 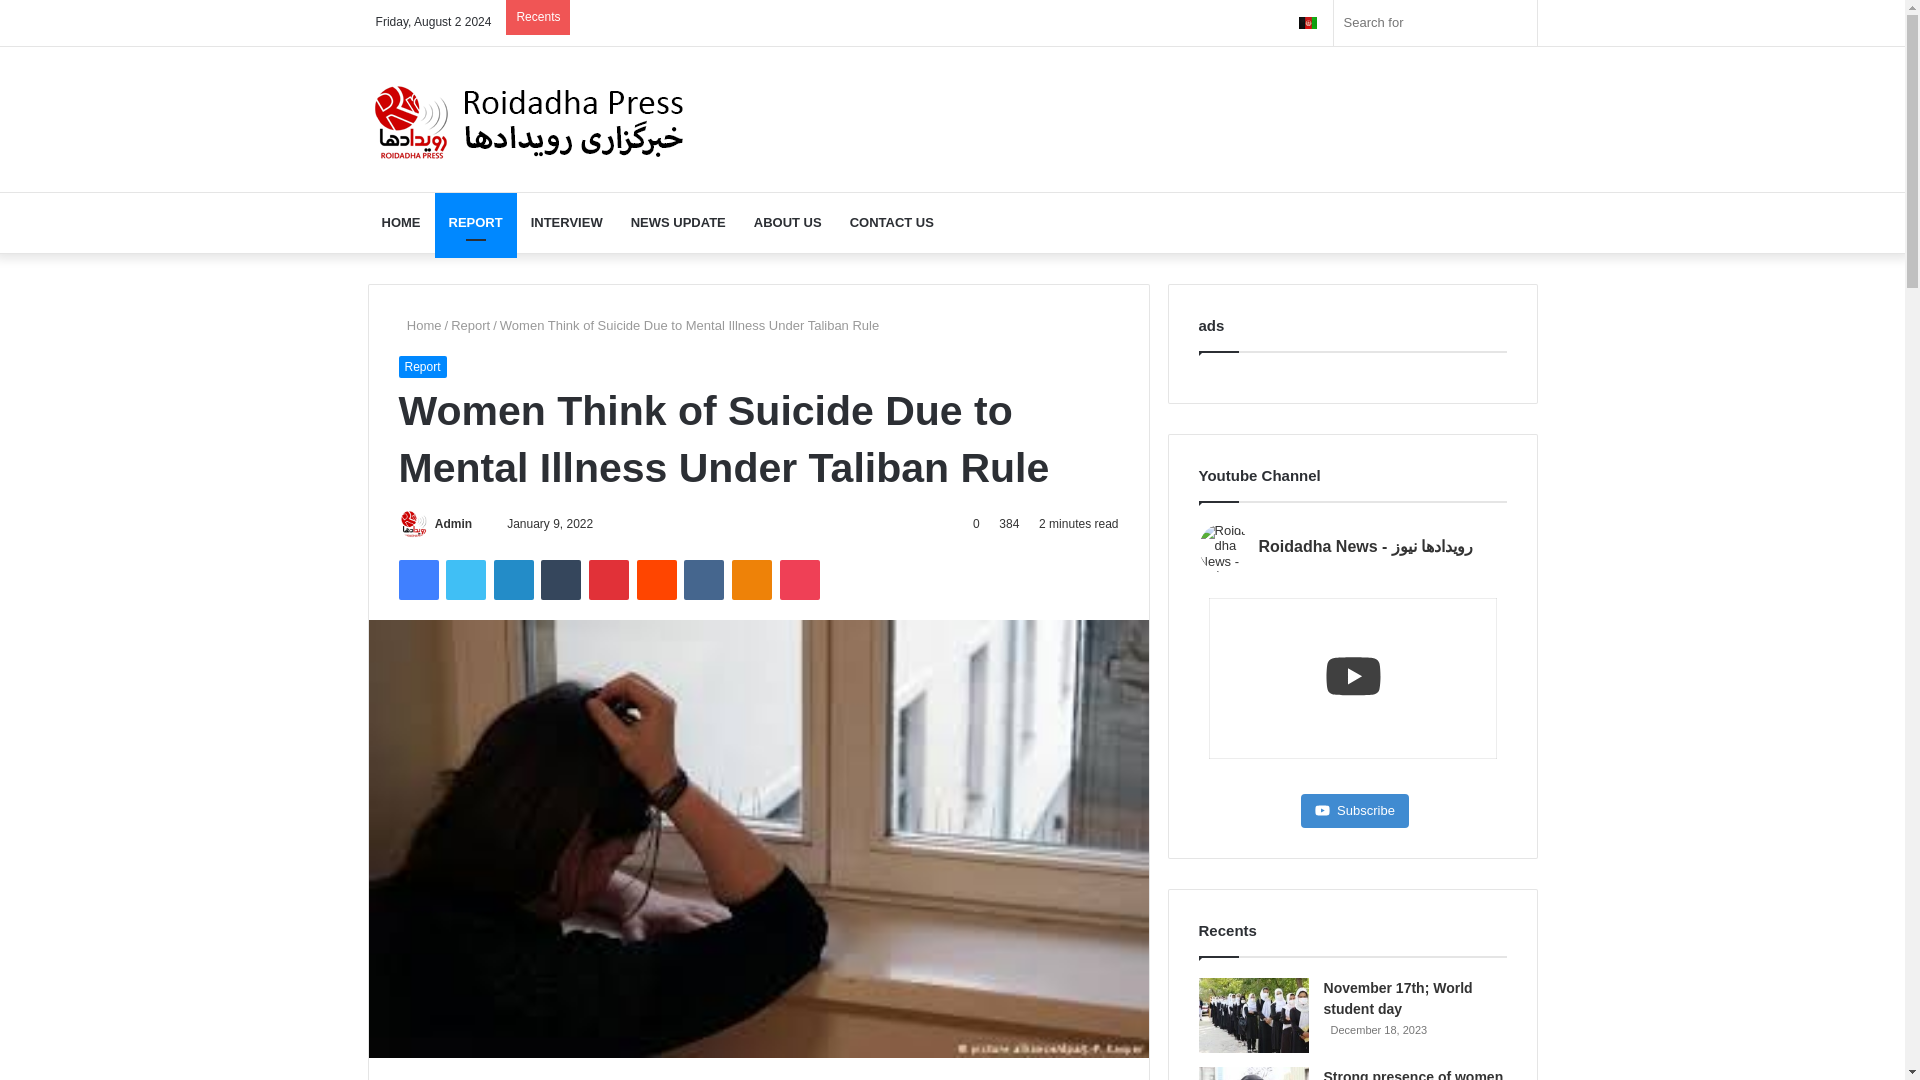 I want to click on VKontakte, so click(x=703, y=580).